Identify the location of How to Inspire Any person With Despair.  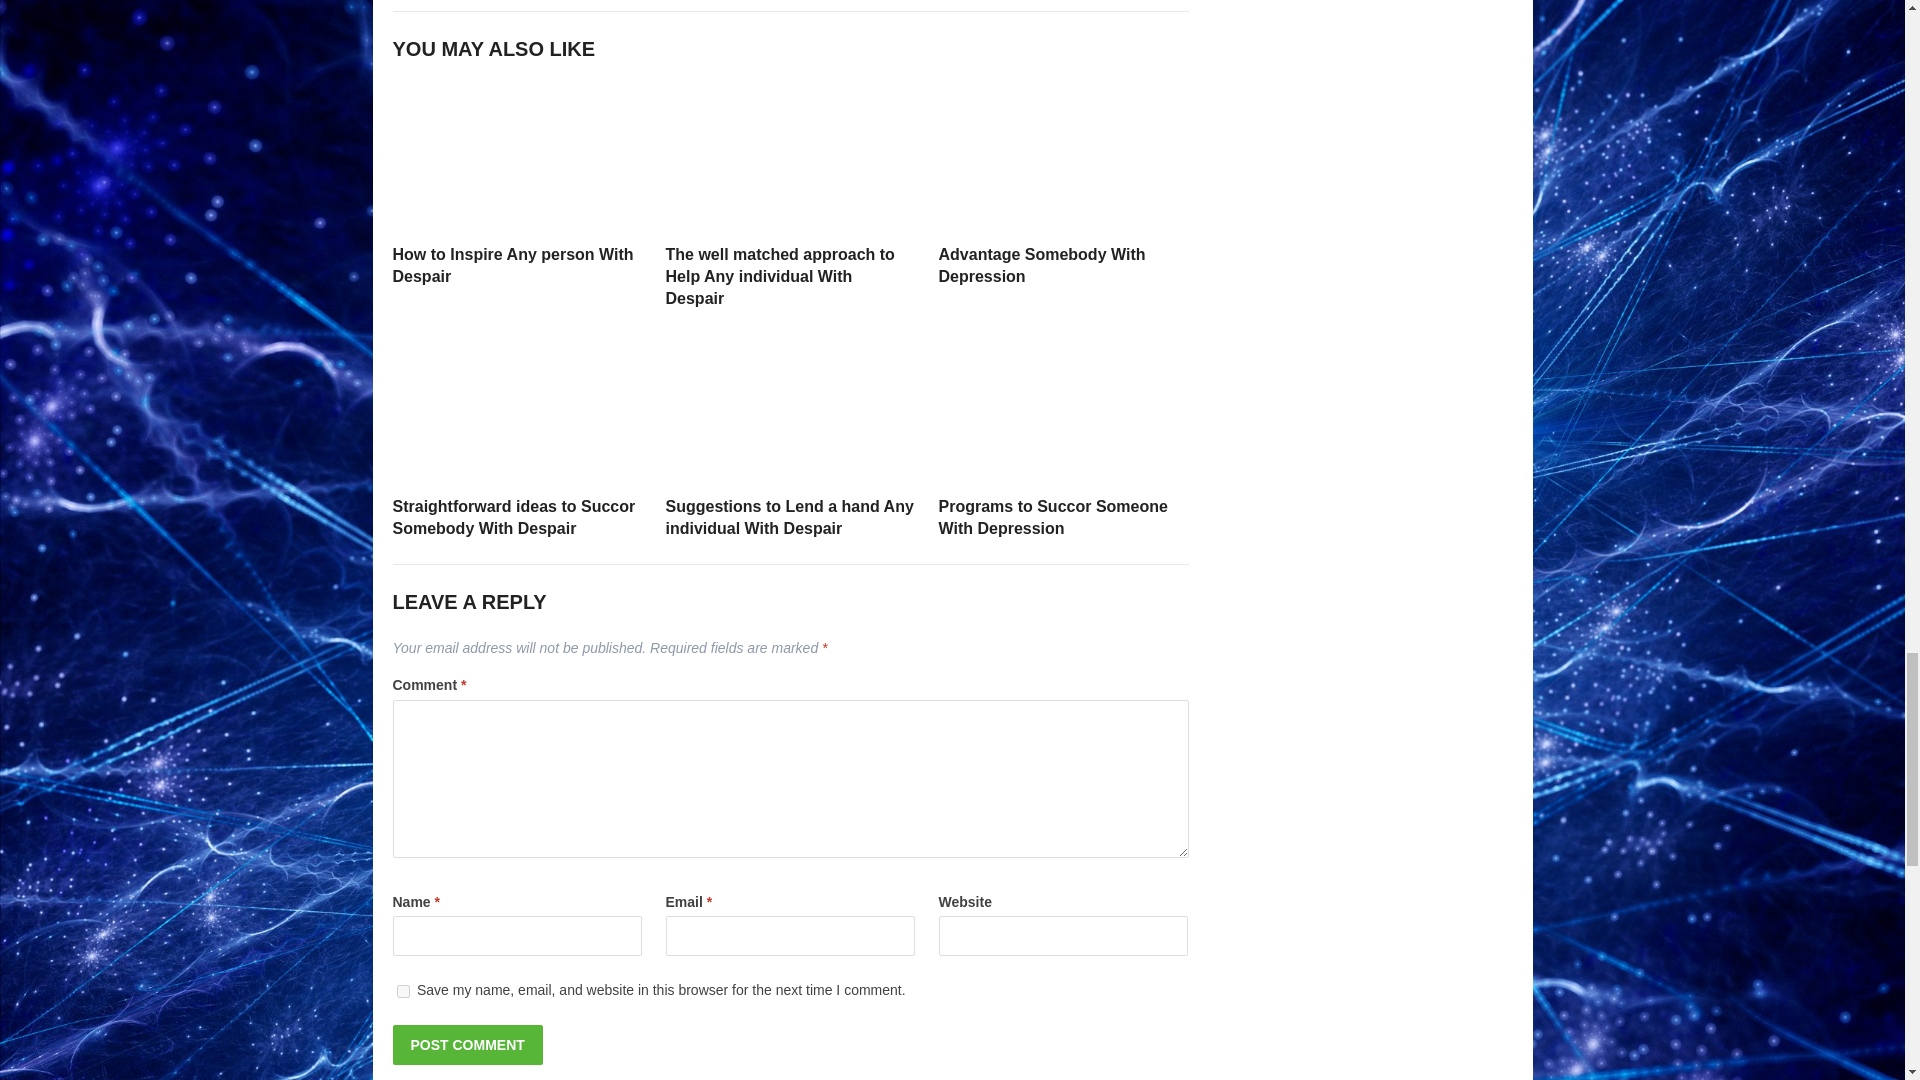
(512, 266).